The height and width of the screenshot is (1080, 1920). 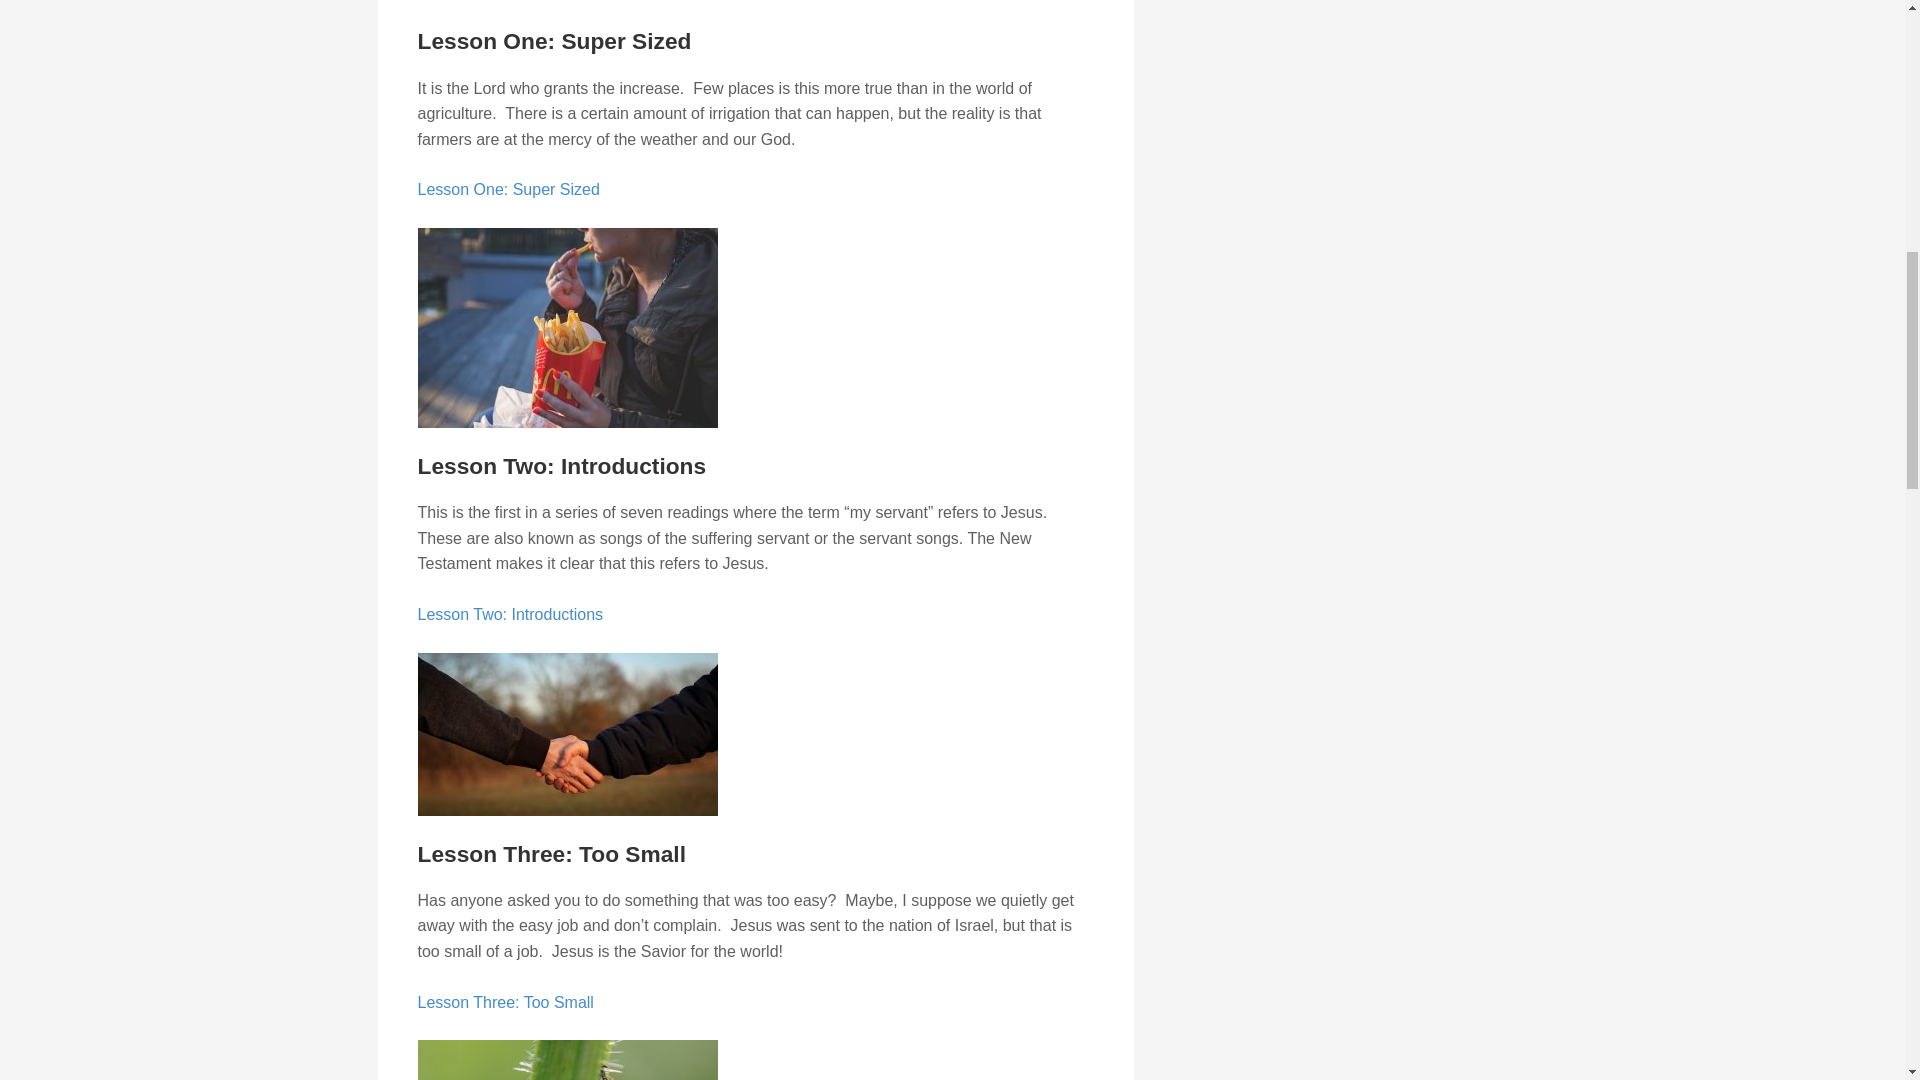 What do you see at coordinates (511, 614) in the screenshot?
I see `Lesson Two: Introductions` at bounding box center [511, 614].